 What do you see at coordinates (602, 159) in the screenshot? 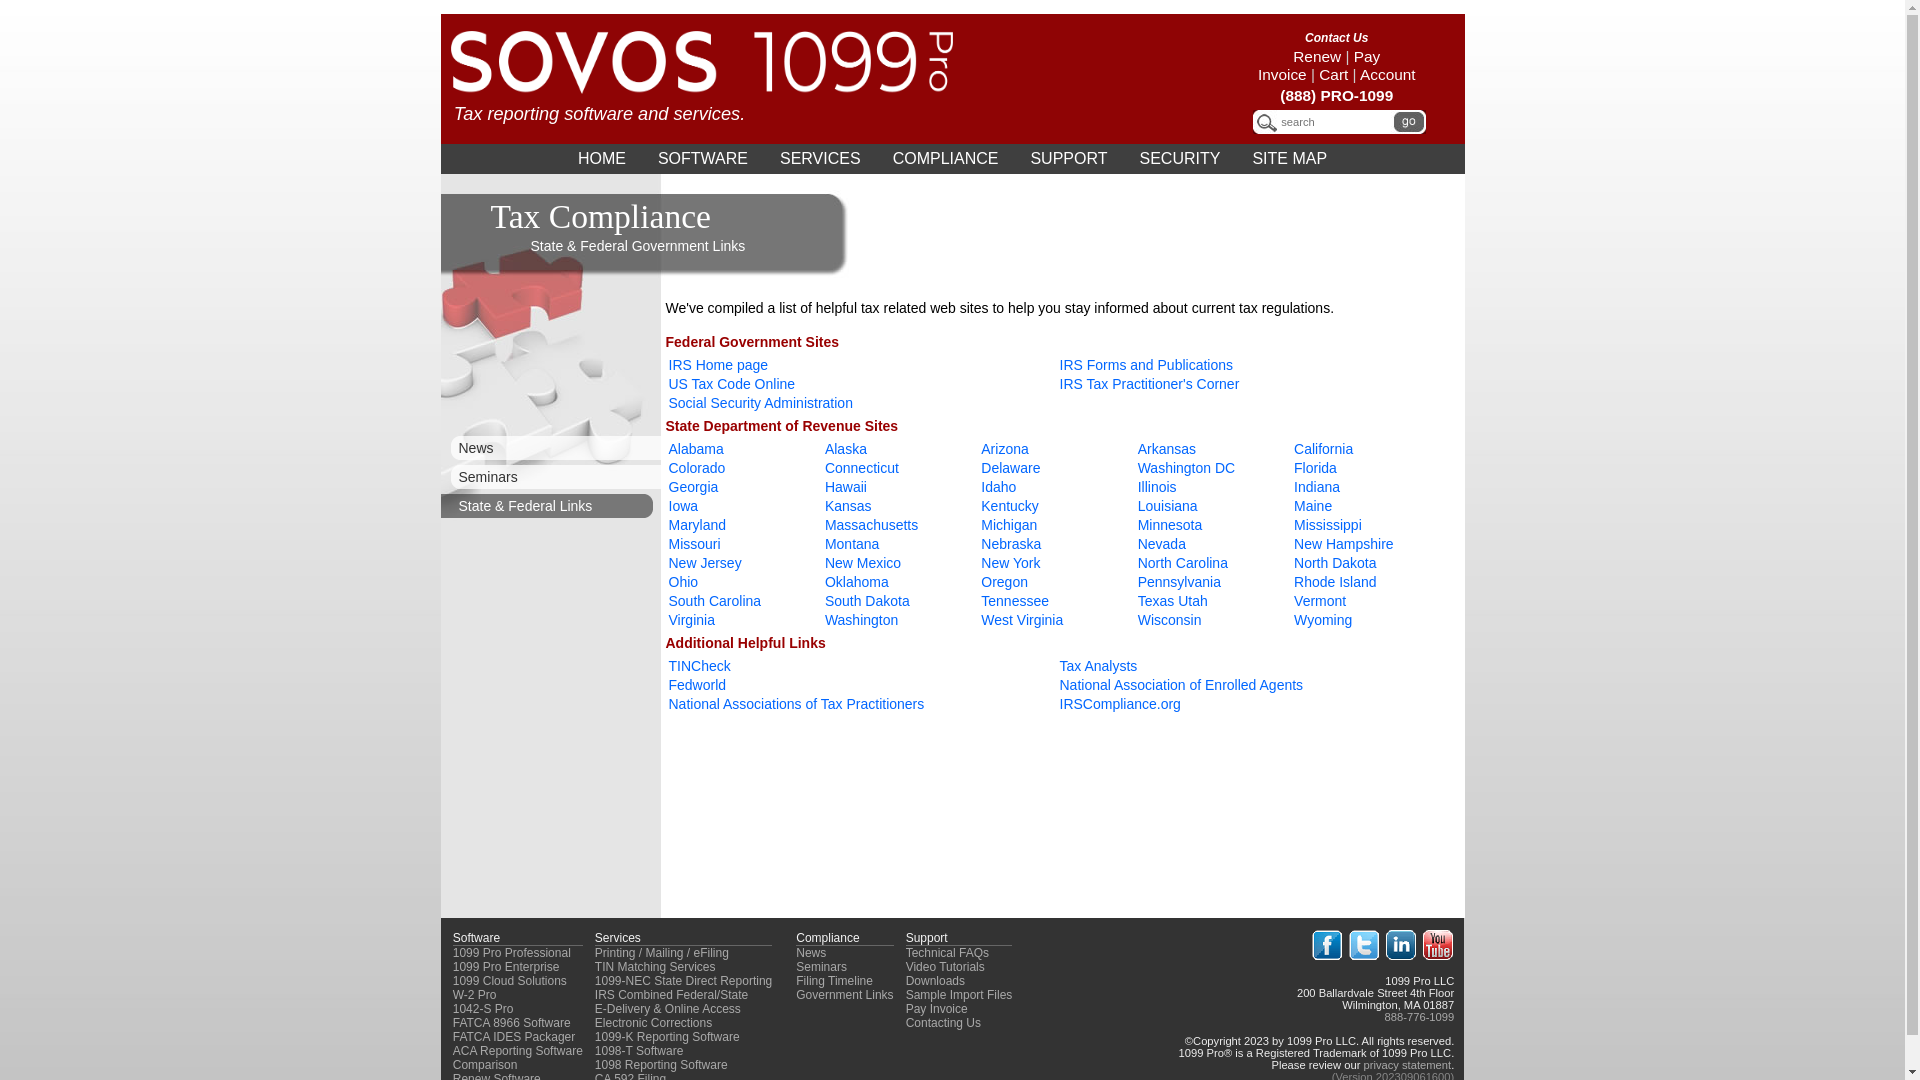
I see `HOME` at bounding box center [602, 159].